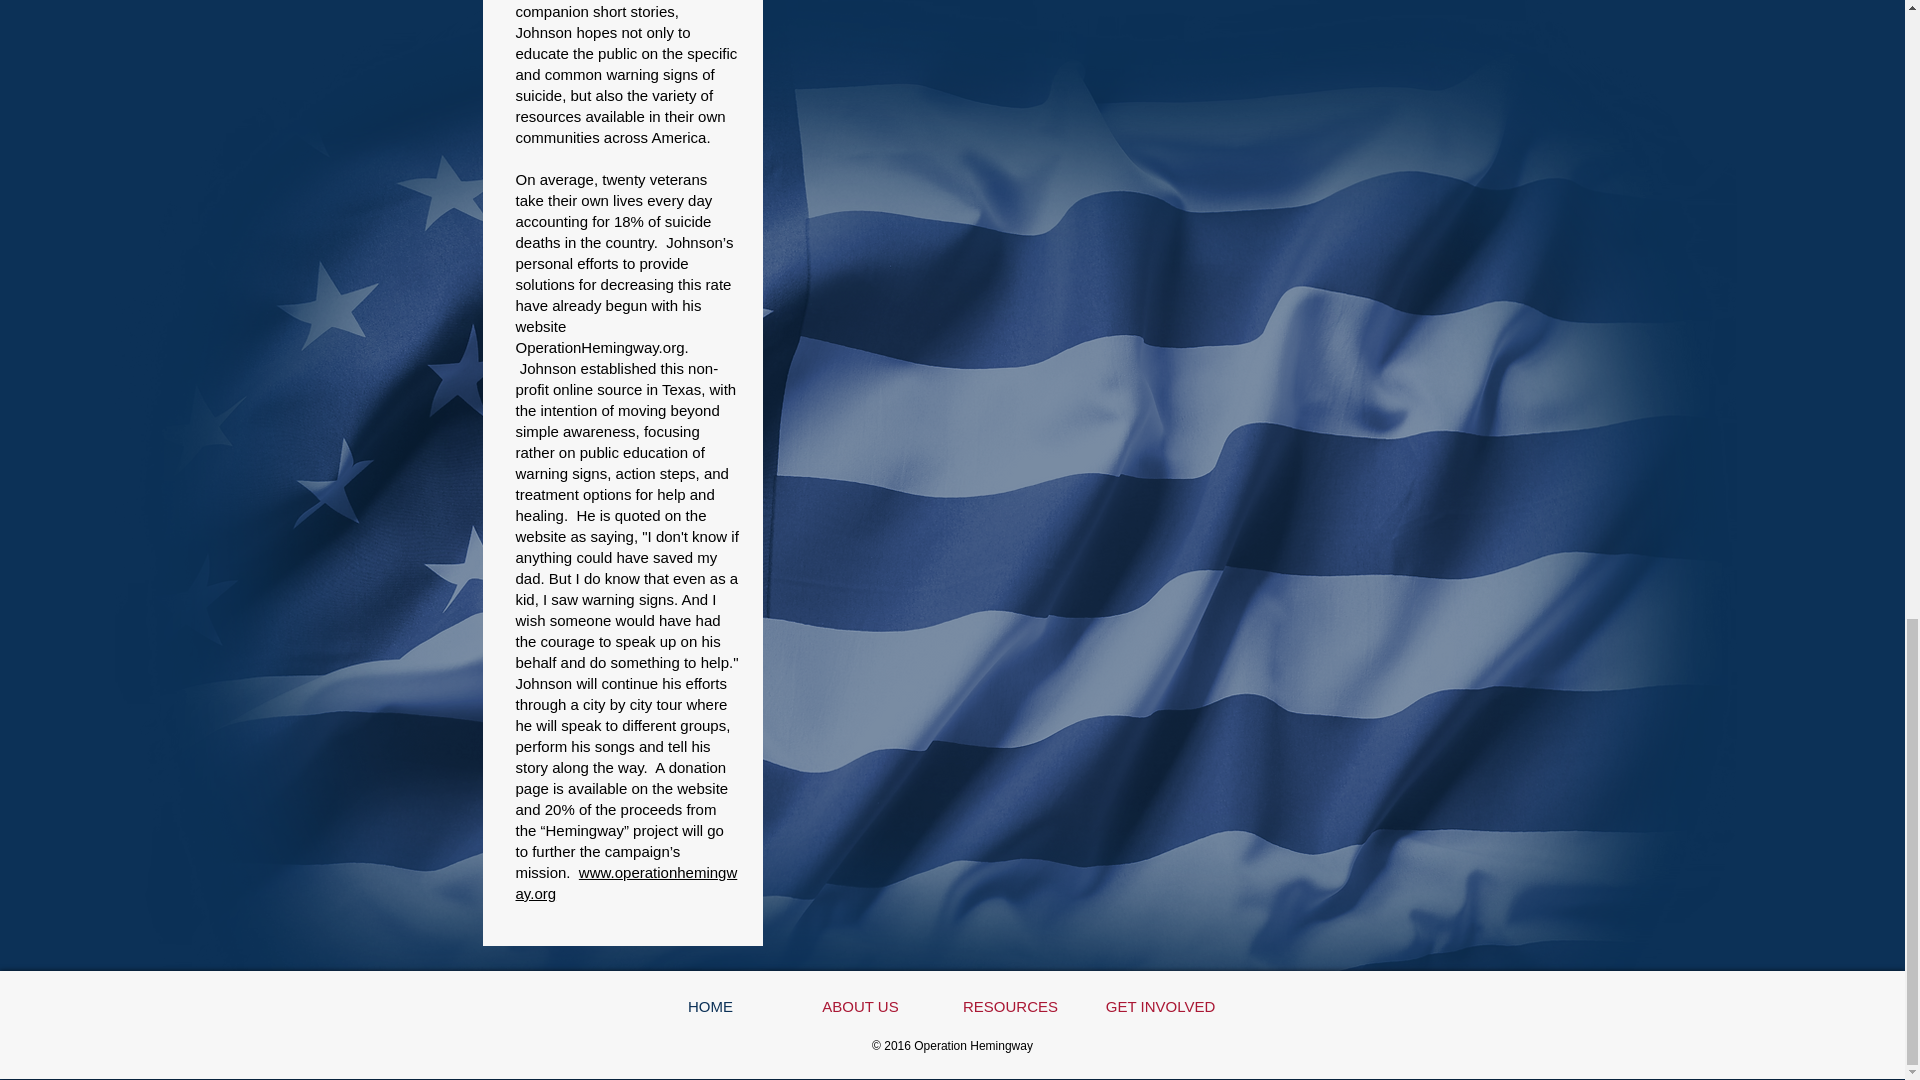  I want to click on ABOUT US, so click(860, 1006).